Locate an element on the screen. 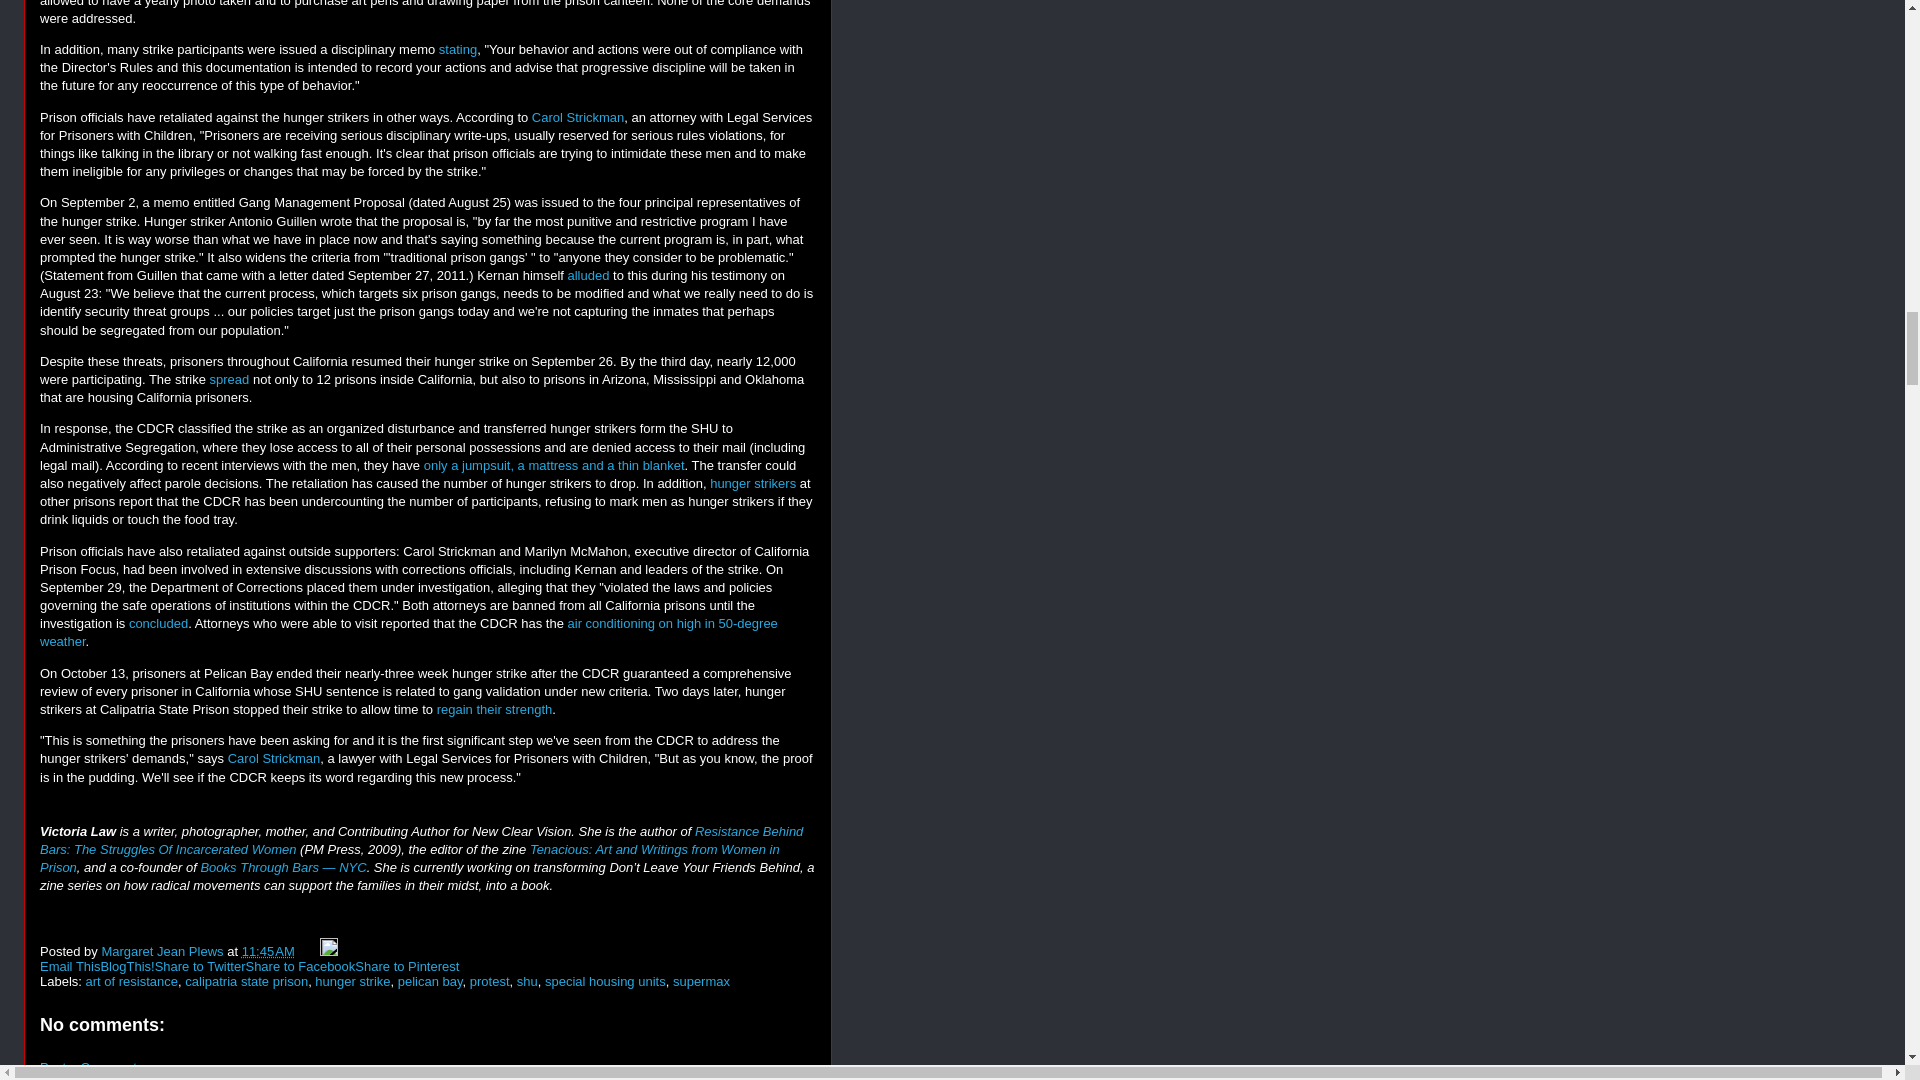 The width and height of the screenshot is (1920, 1080). Carol Strickman is located at coordinates (578, 118).